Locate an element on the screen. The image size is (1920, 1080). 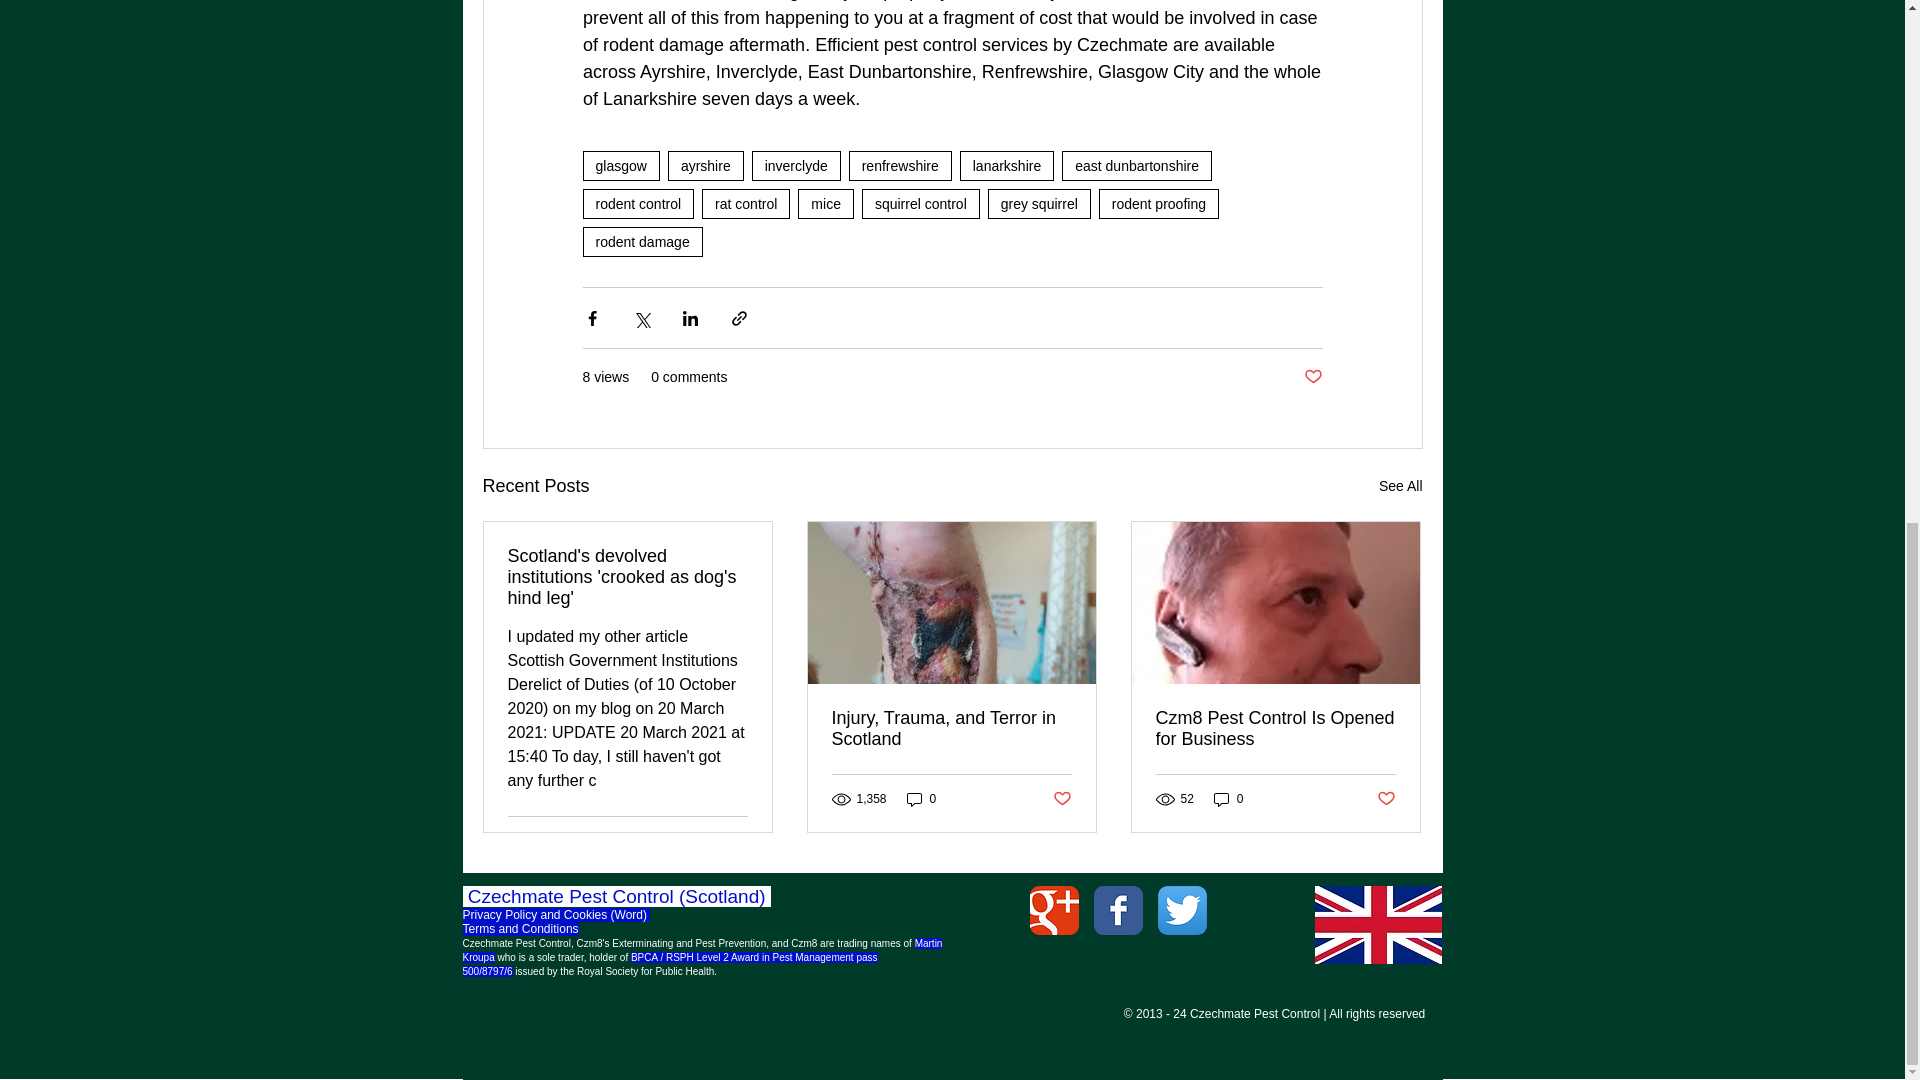
squirrel control is located at coordinates (920, 204).